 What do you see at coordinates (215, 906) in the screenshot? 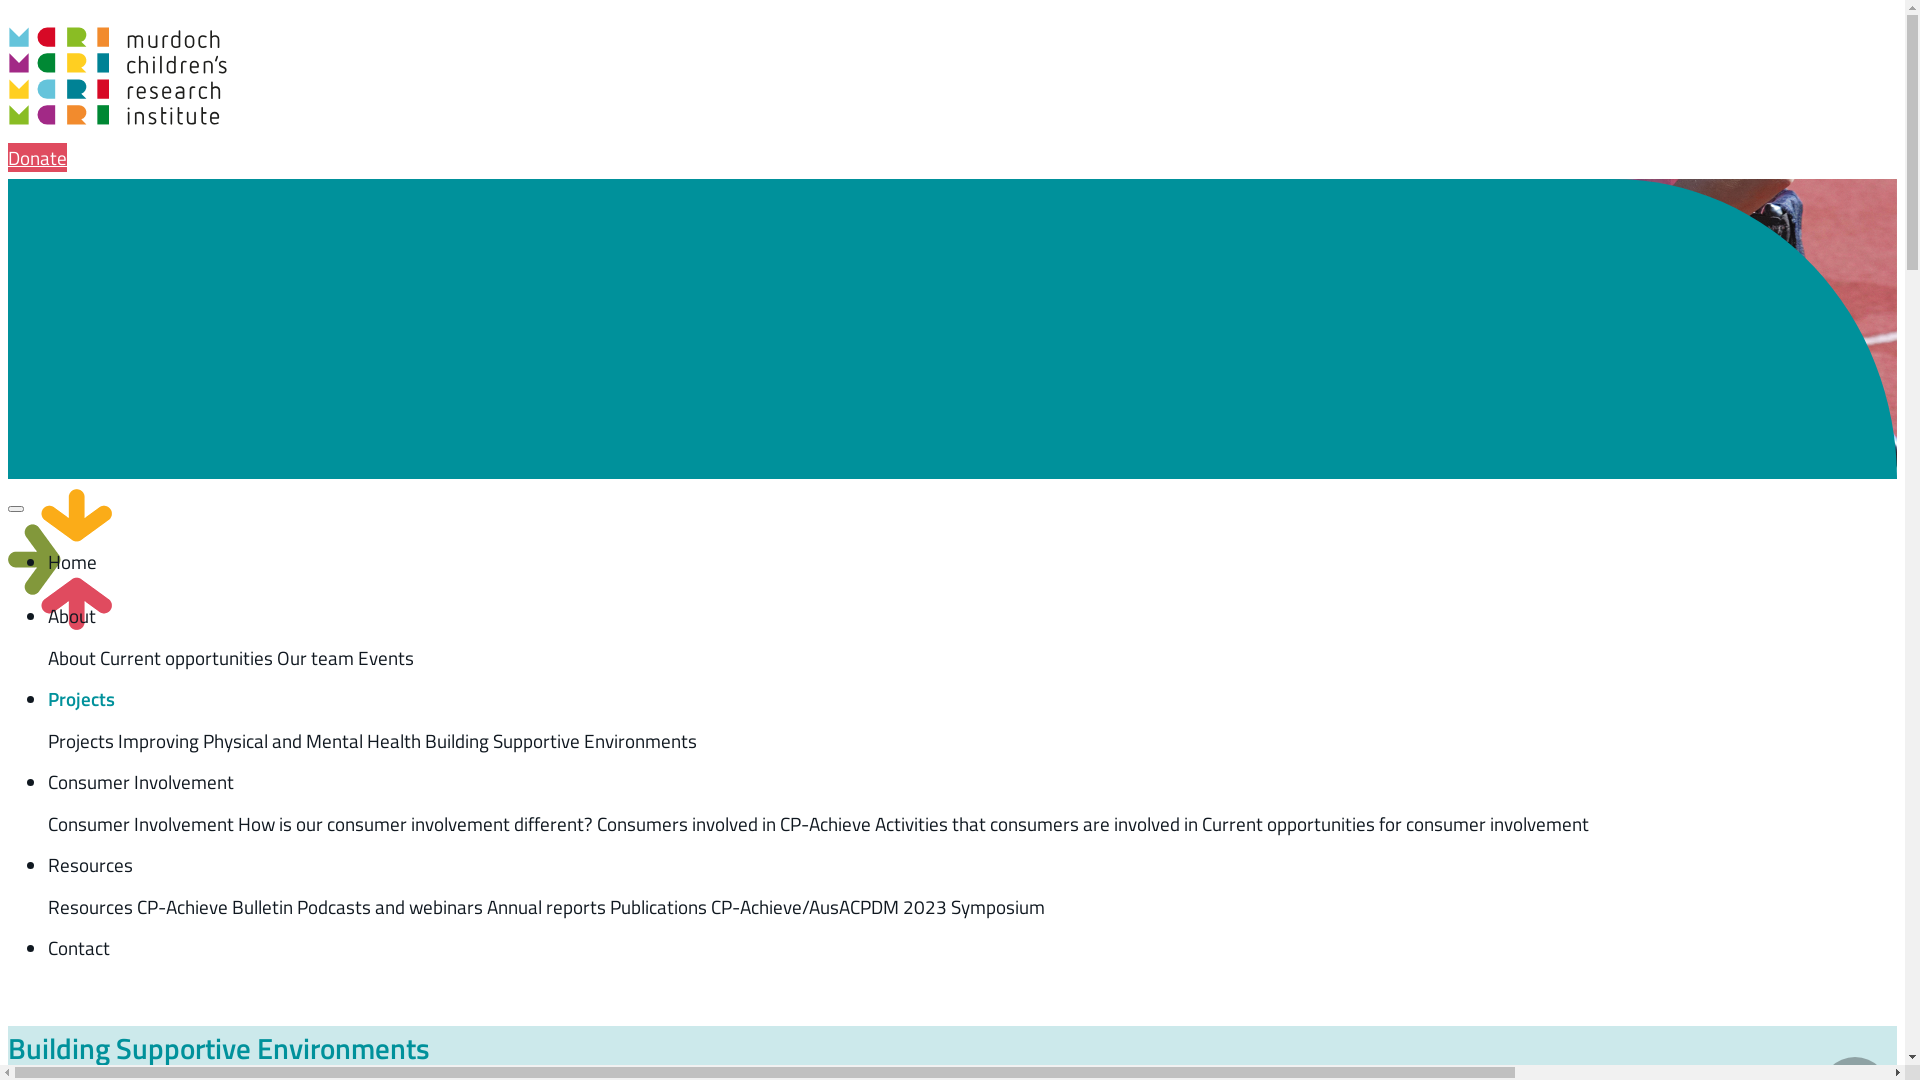
I see `CP-Achieve Bulletin` at bounding box center [215, 906].